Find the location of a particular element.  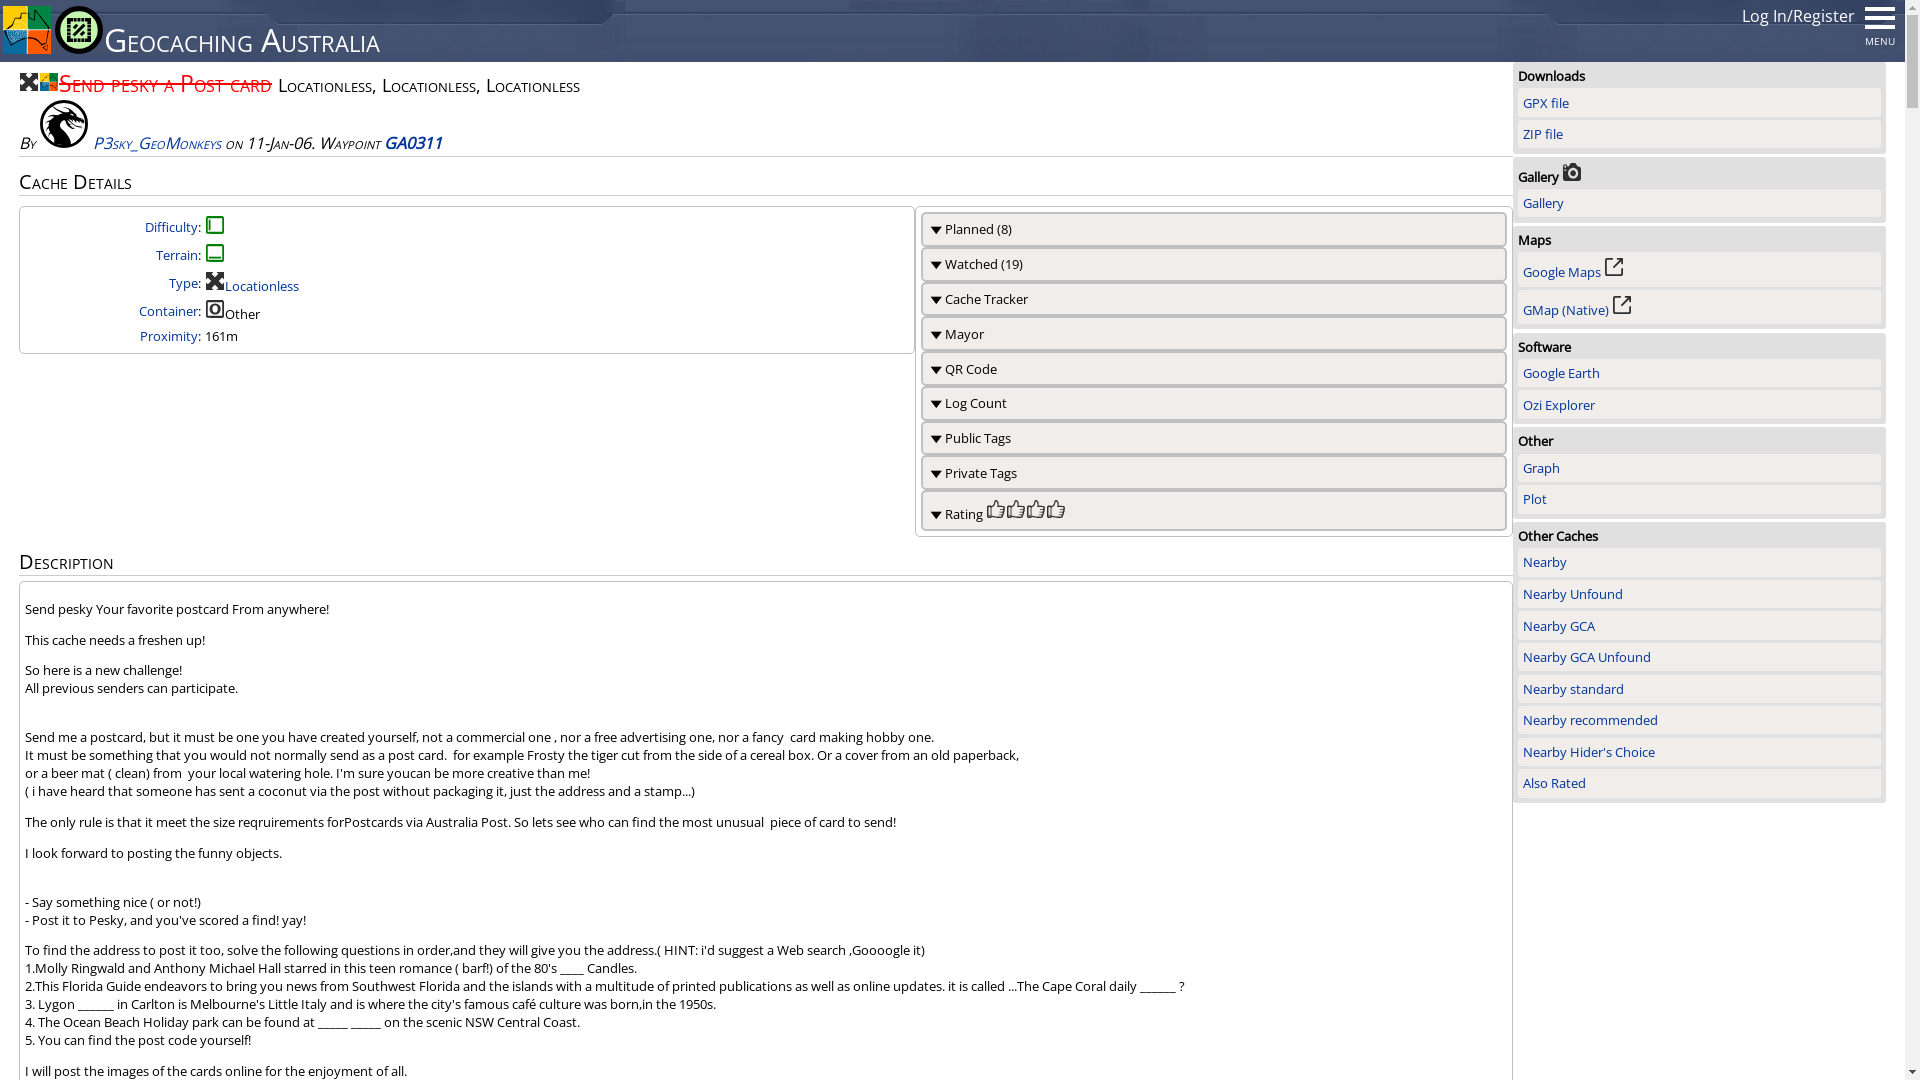

Google Earth is located at coordinates (1700, 384).